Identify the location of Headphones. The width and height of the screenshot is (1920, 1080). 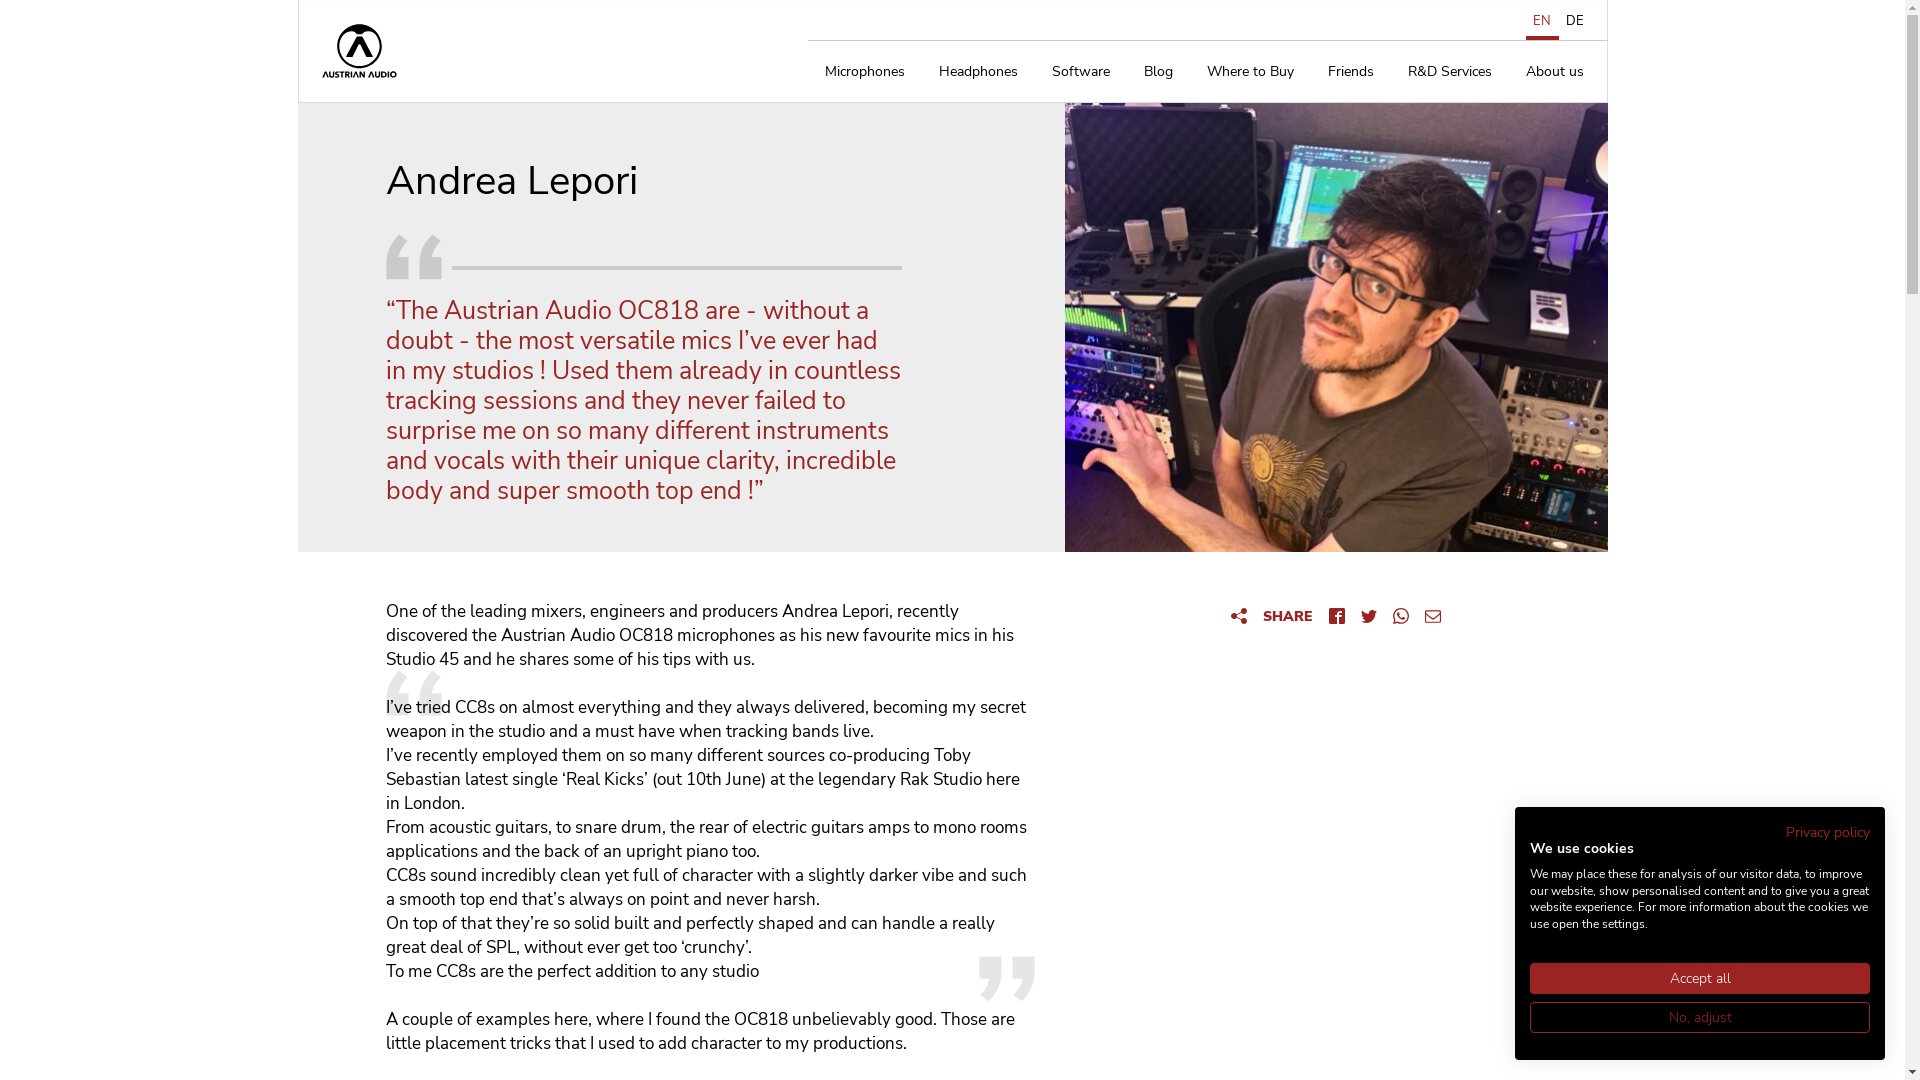
(978, 72).